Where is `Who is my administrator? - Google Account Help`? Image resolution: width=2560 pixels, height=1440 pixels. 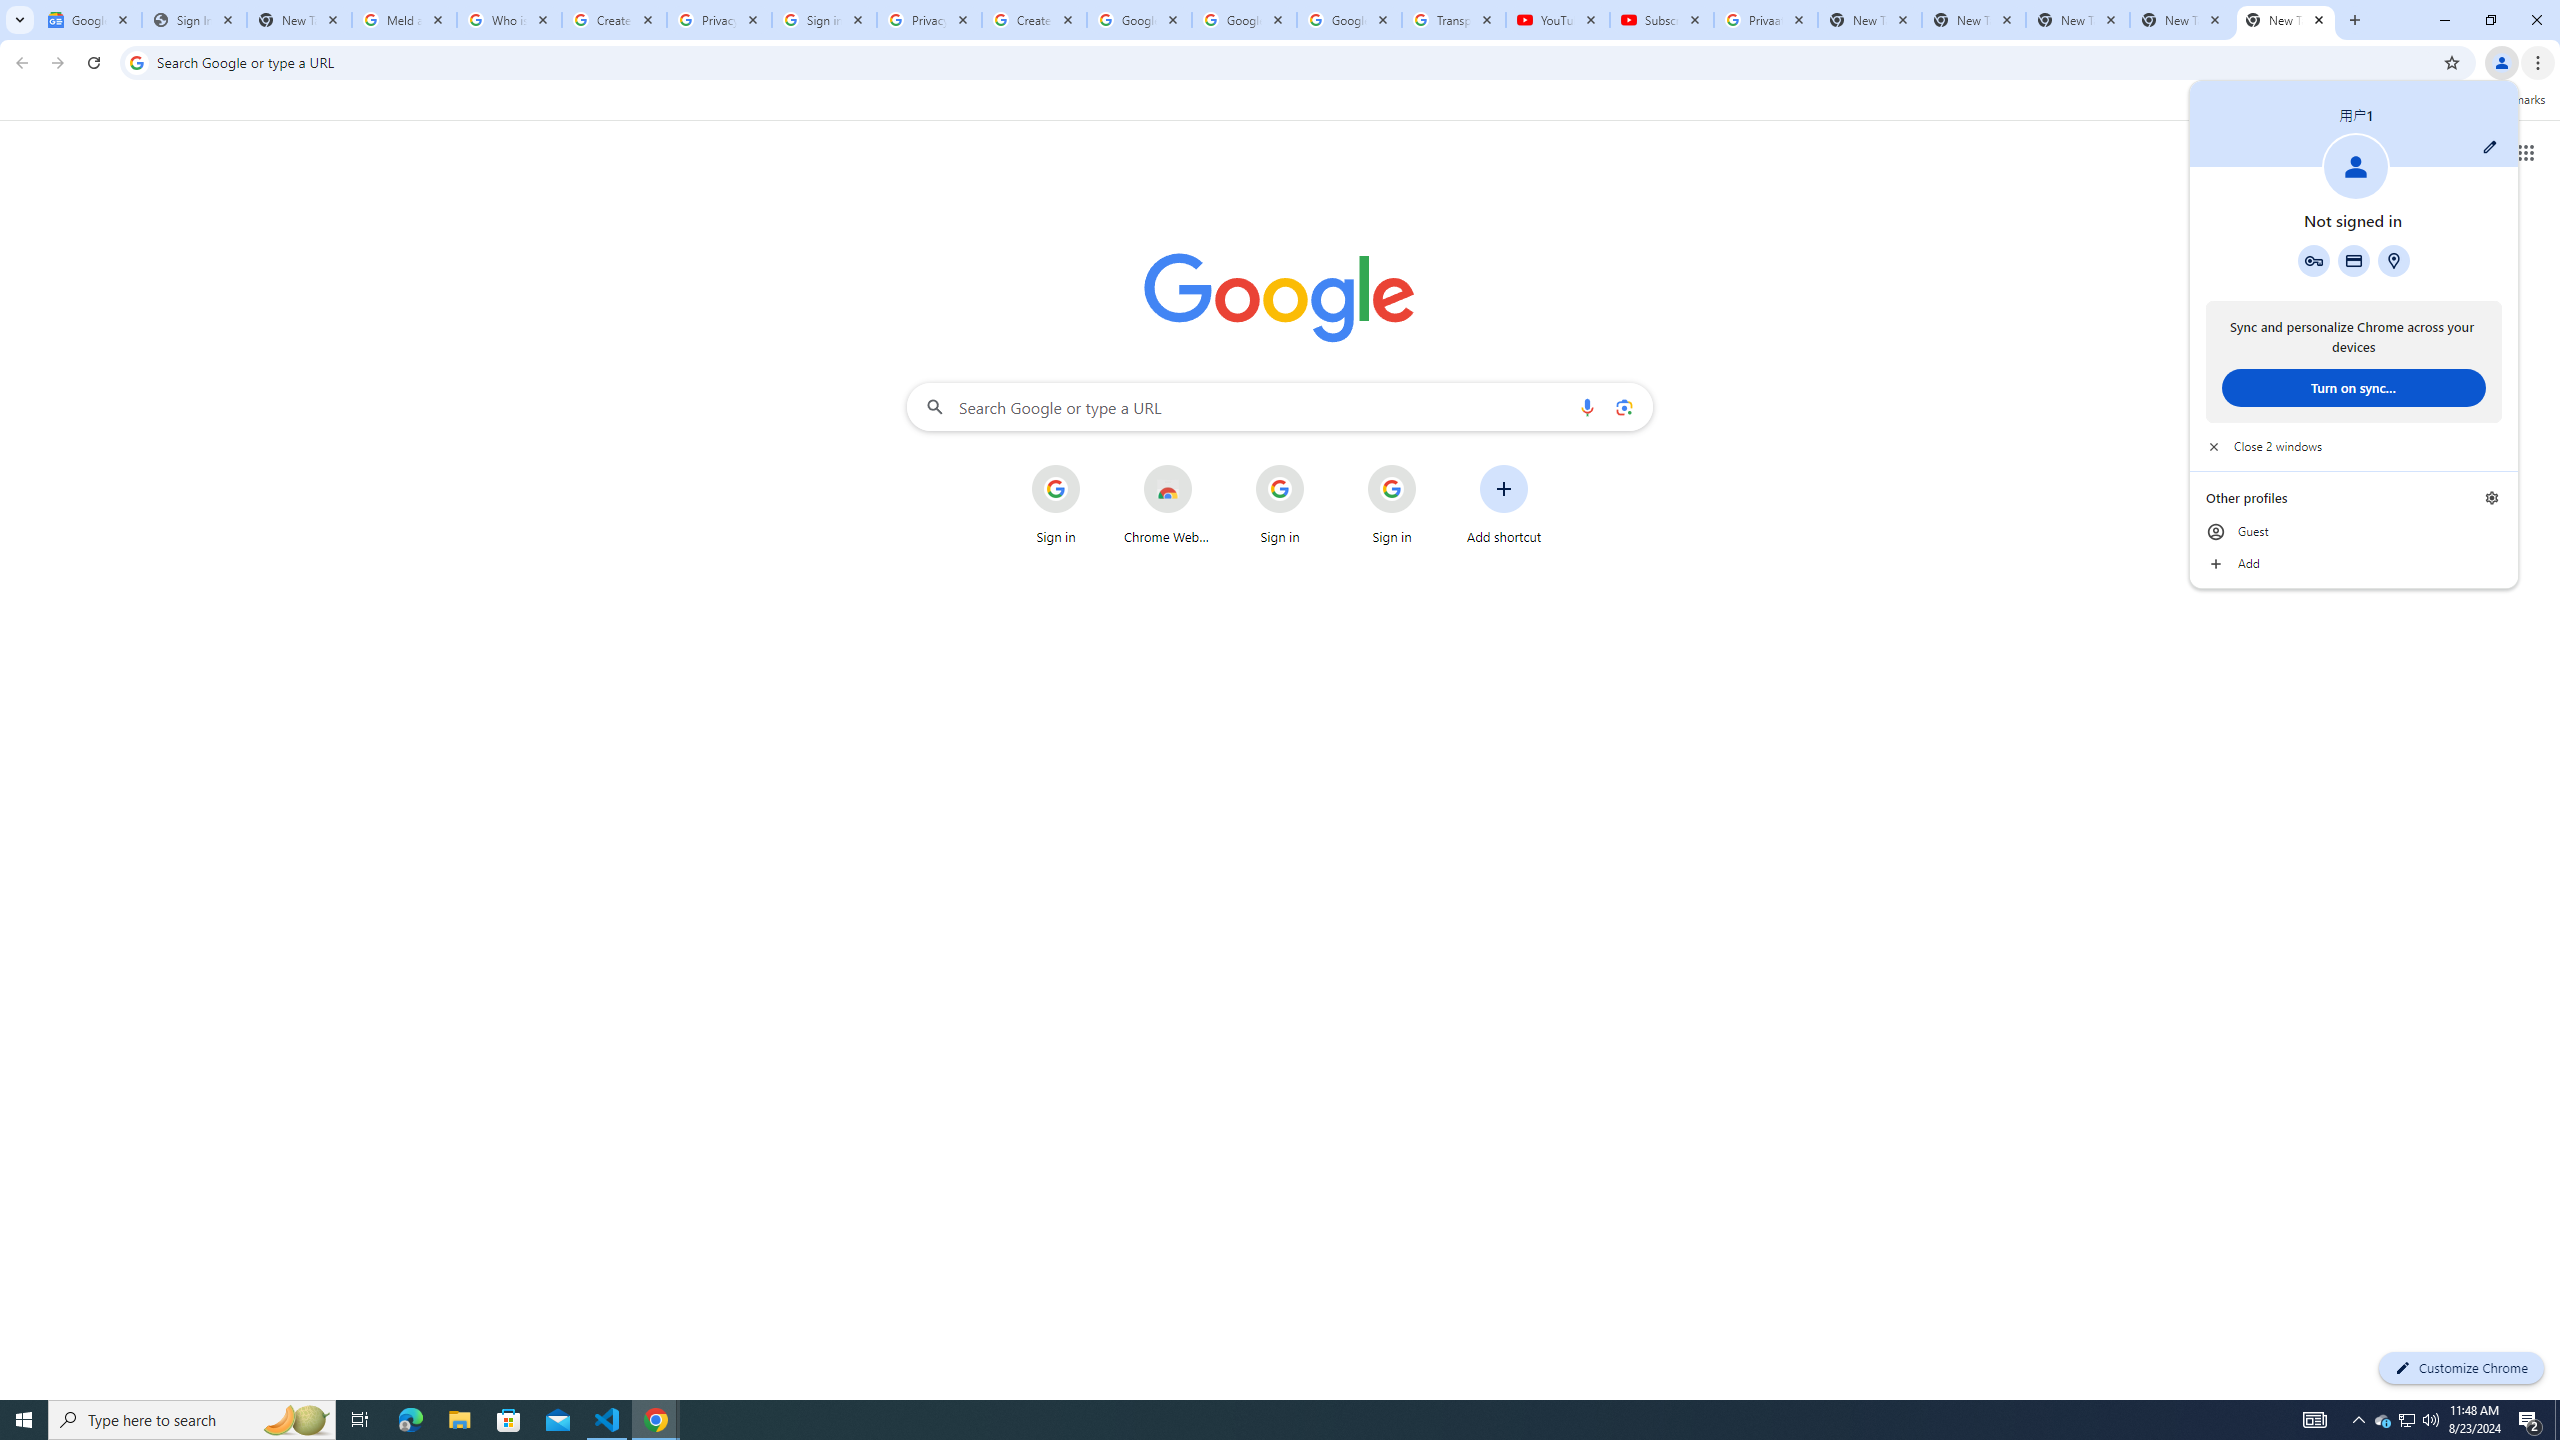 Who is my administrator? - Google Account Help is located at coordinates (509, 20).